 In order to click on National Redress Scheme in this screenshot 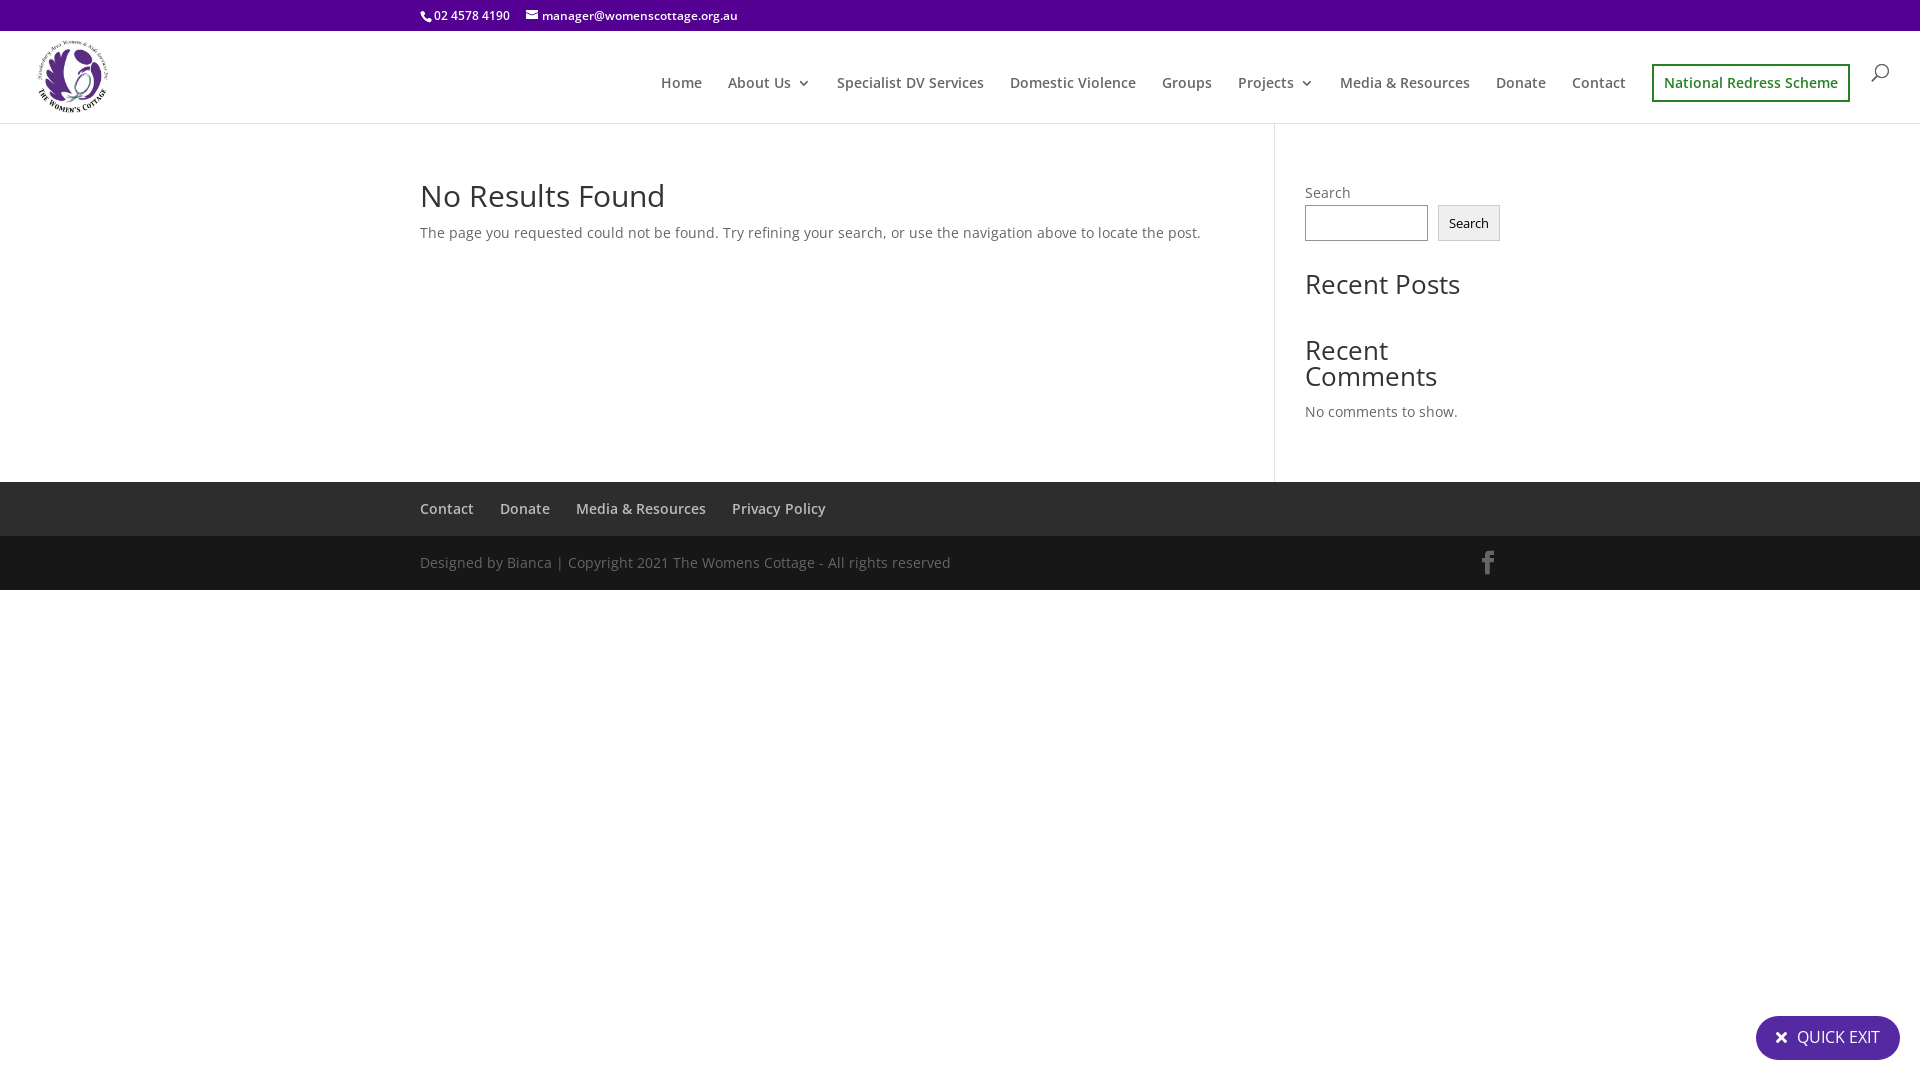, I will do `click(1751, 83)`.